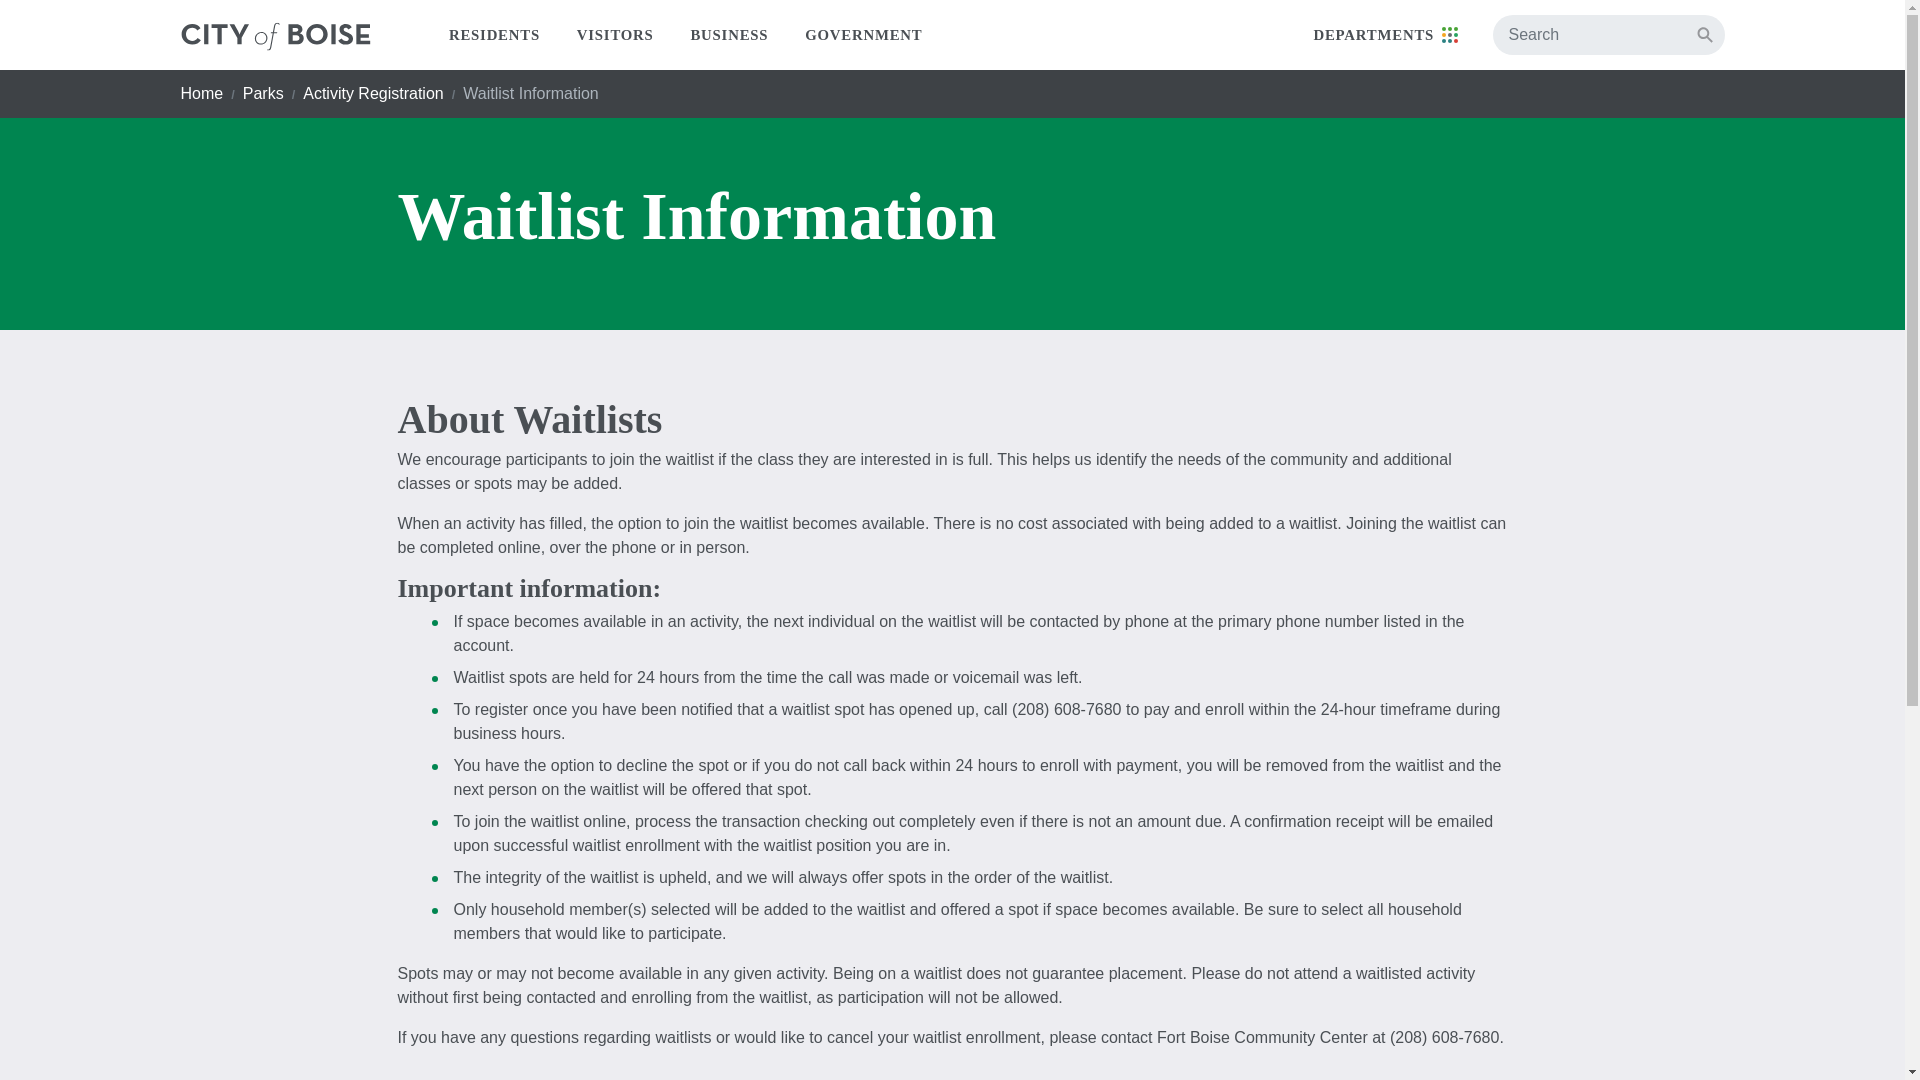 Image resolution: width=1920 pixels, height=1080 pixels. I want to click on Parks, so click(264, 93).